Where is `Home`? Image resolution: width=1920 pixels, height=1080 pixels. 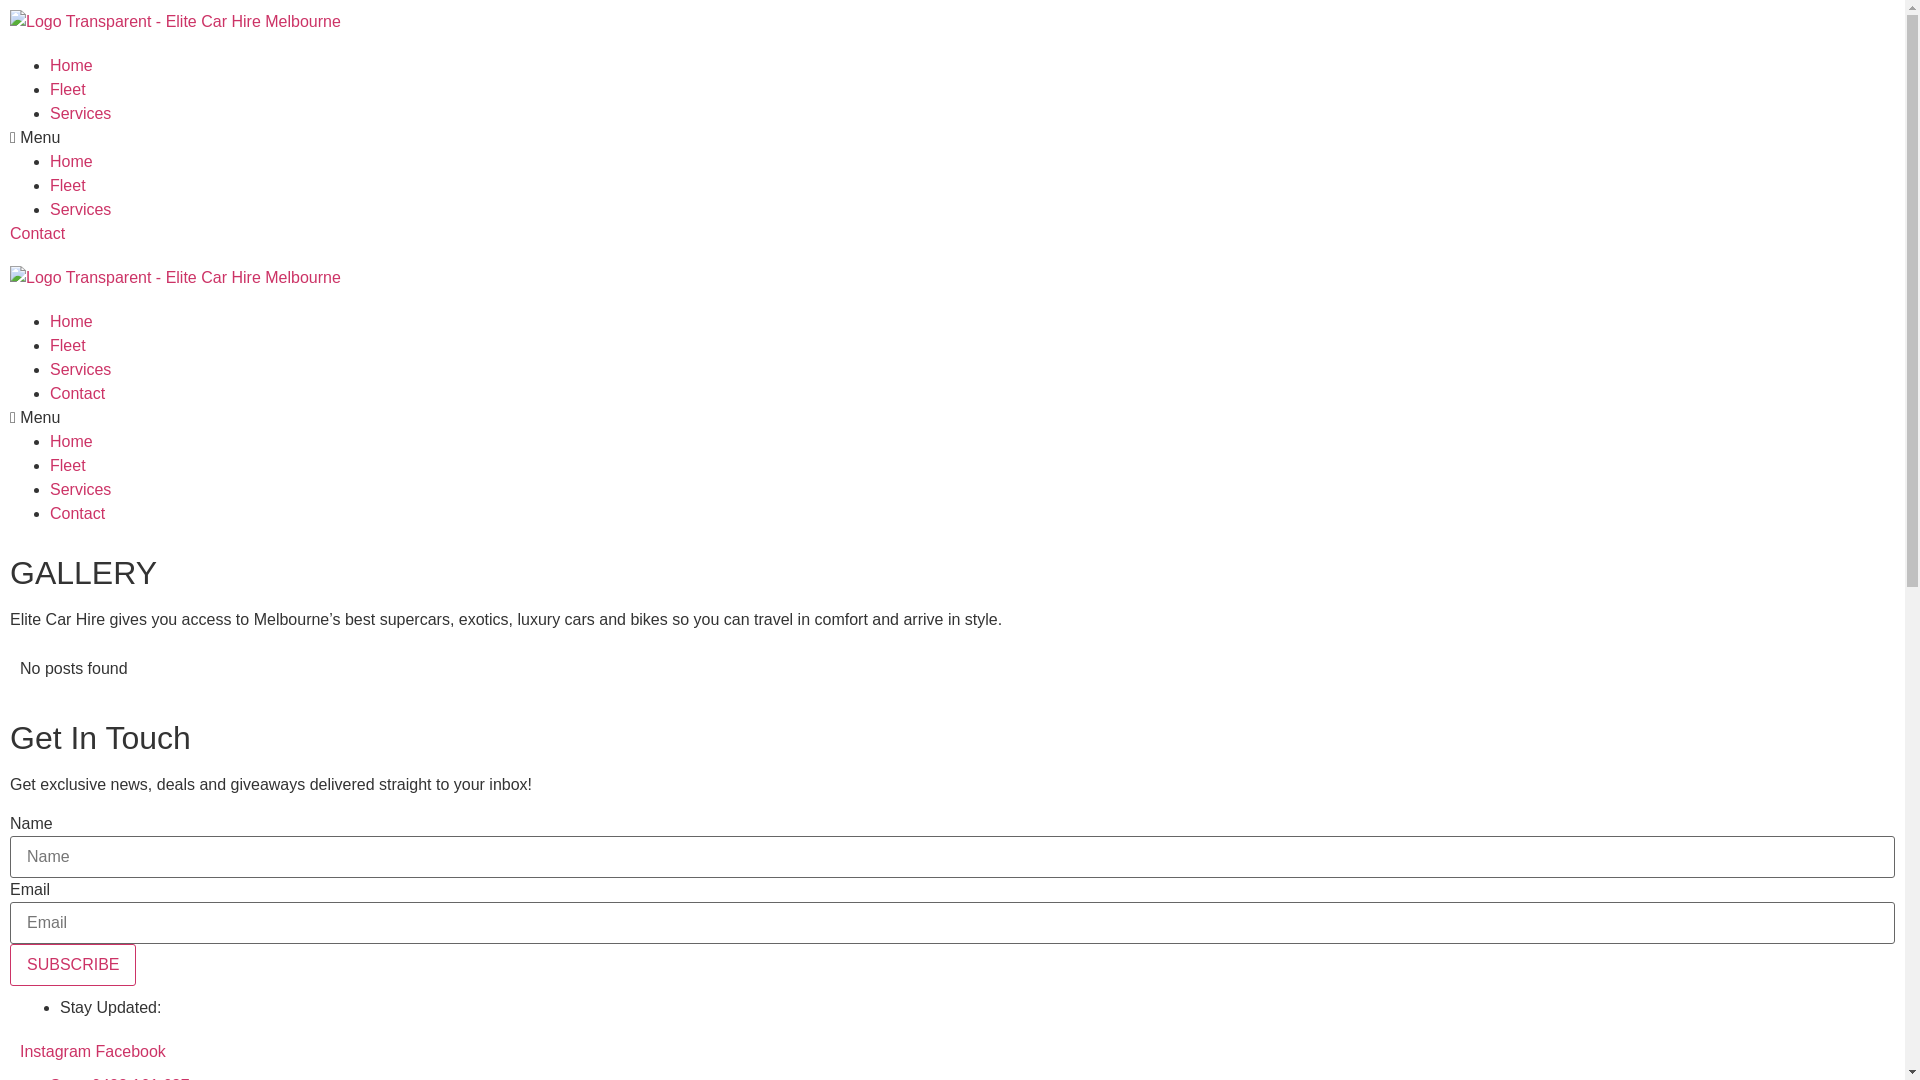 Home is located at coordinates (72, 162).